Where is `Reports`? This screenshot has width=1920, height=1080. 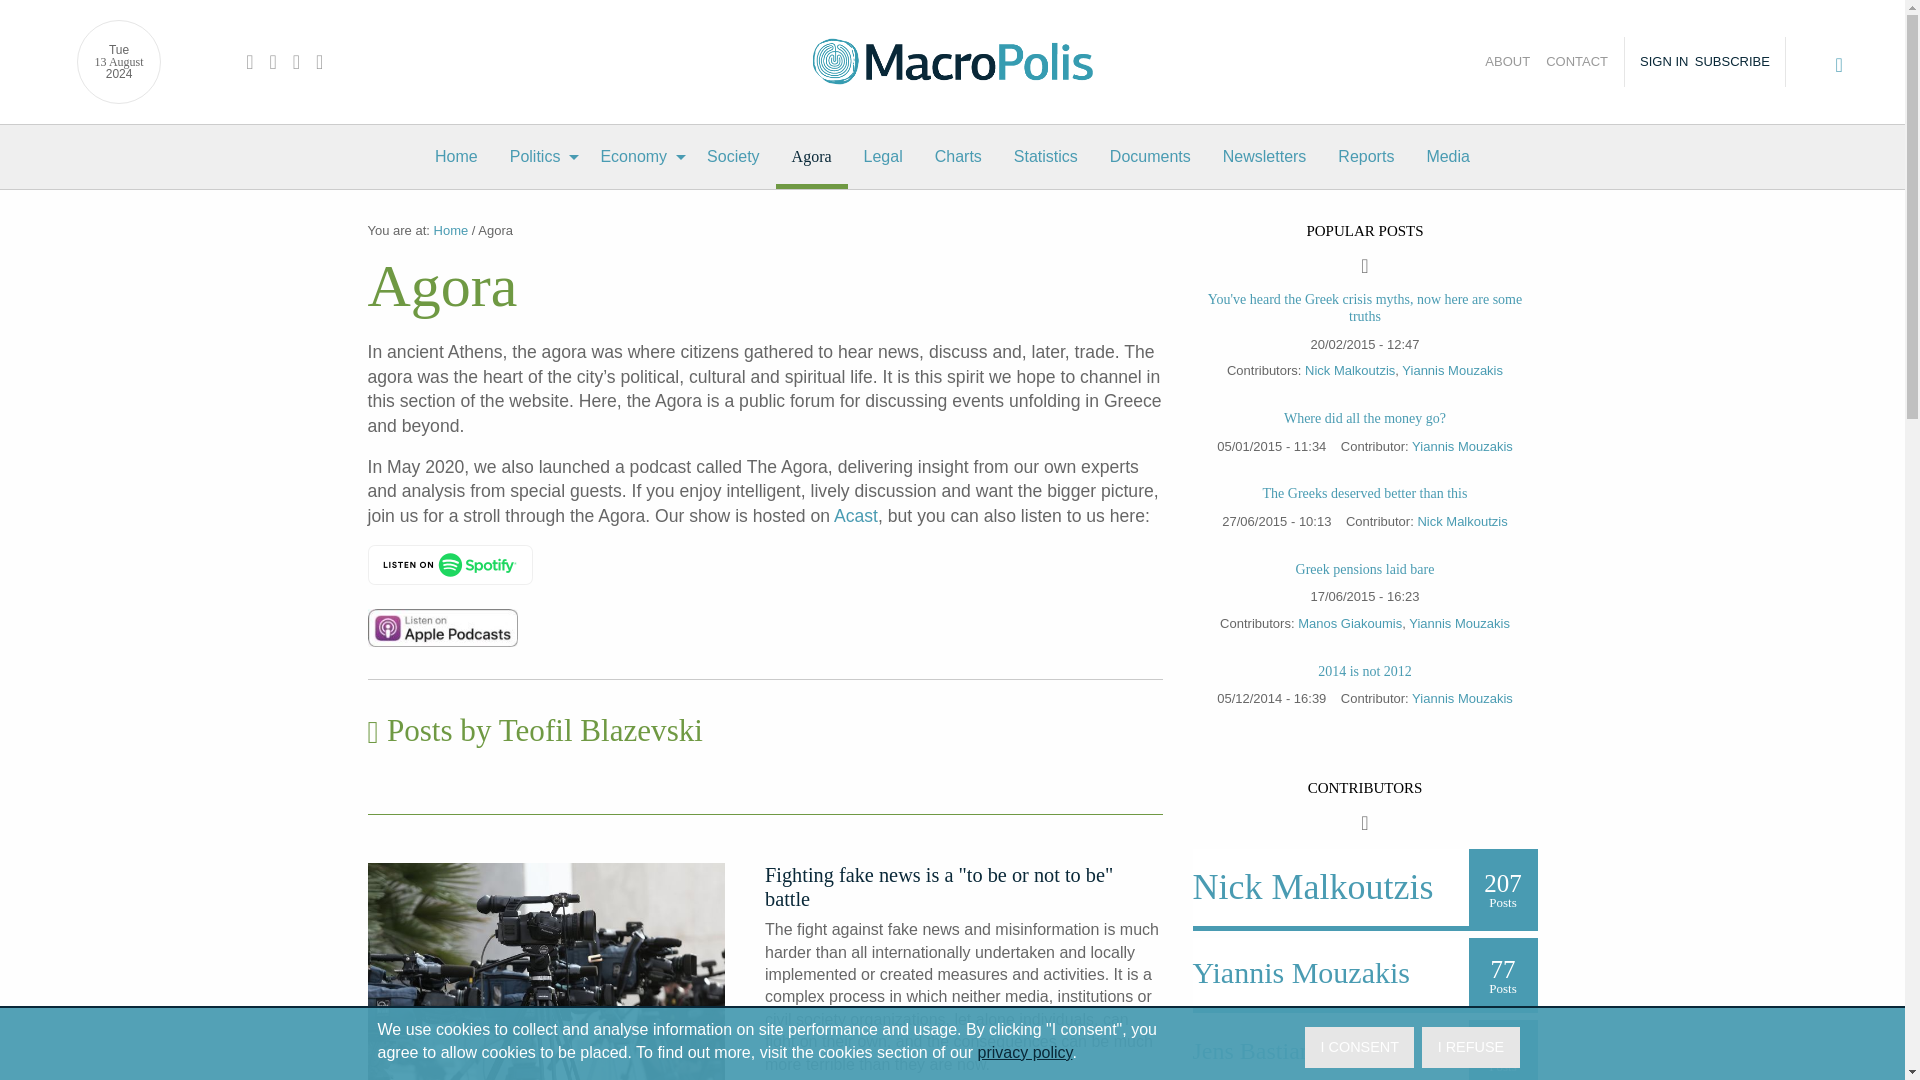
Reports is located at coordinates (1366, 157).